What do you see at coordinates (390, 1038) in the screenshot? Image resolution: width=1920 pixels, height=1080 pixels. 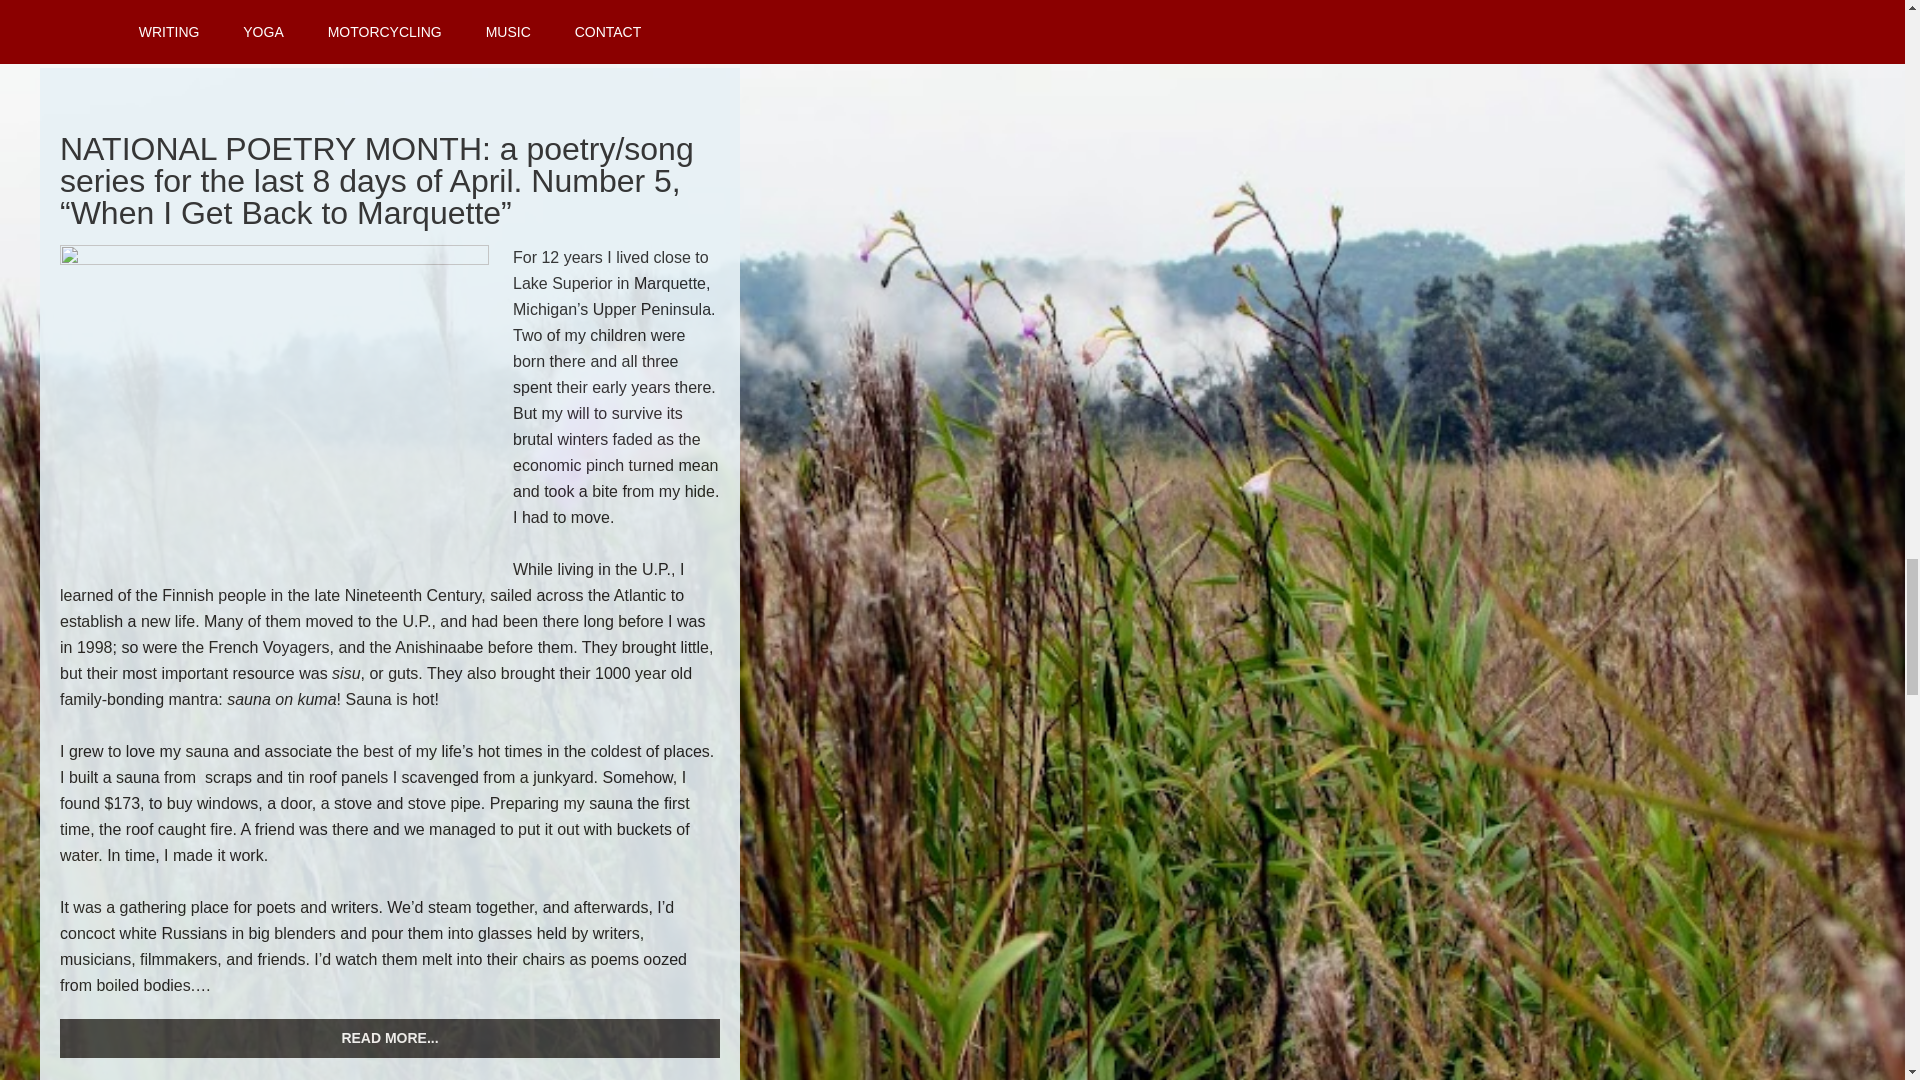 I see `READ MORE...` at bounding box center [390, 1038].